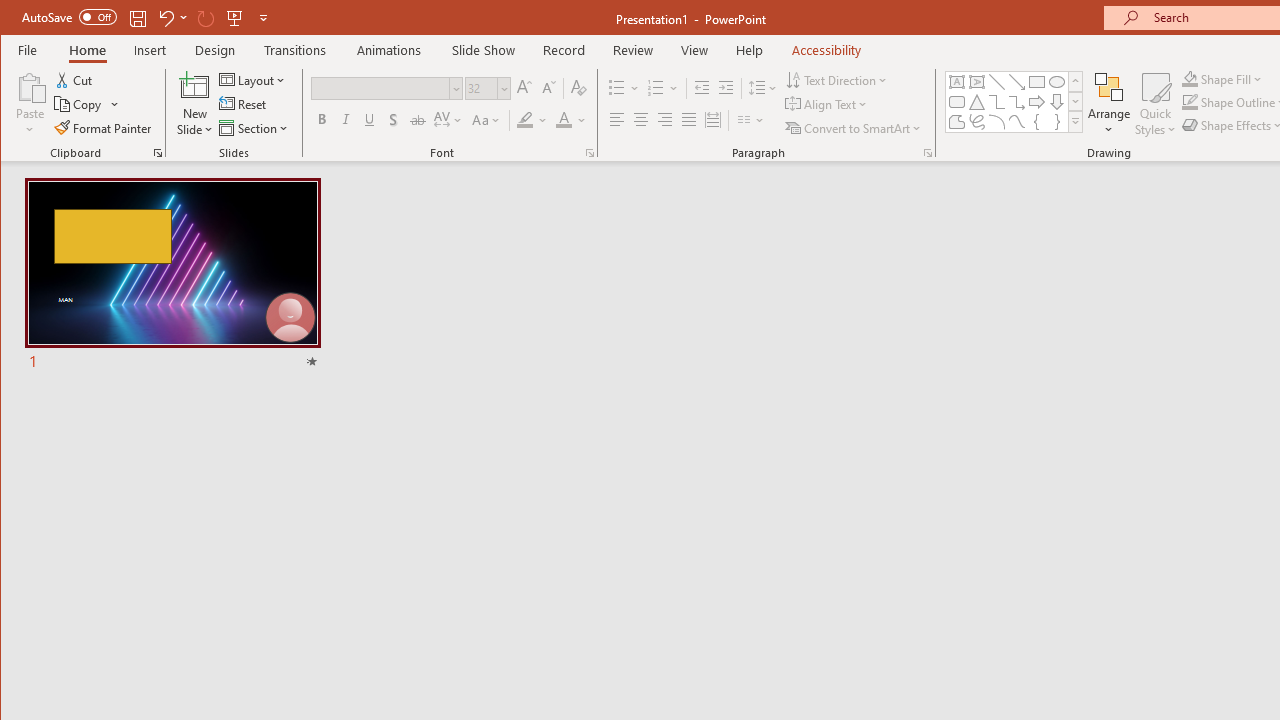 The height and width of the screenshot is (720, 1280). Describe the element at coordinates (764, 88) in the screenshot. I see `Line Spacing` at that location.